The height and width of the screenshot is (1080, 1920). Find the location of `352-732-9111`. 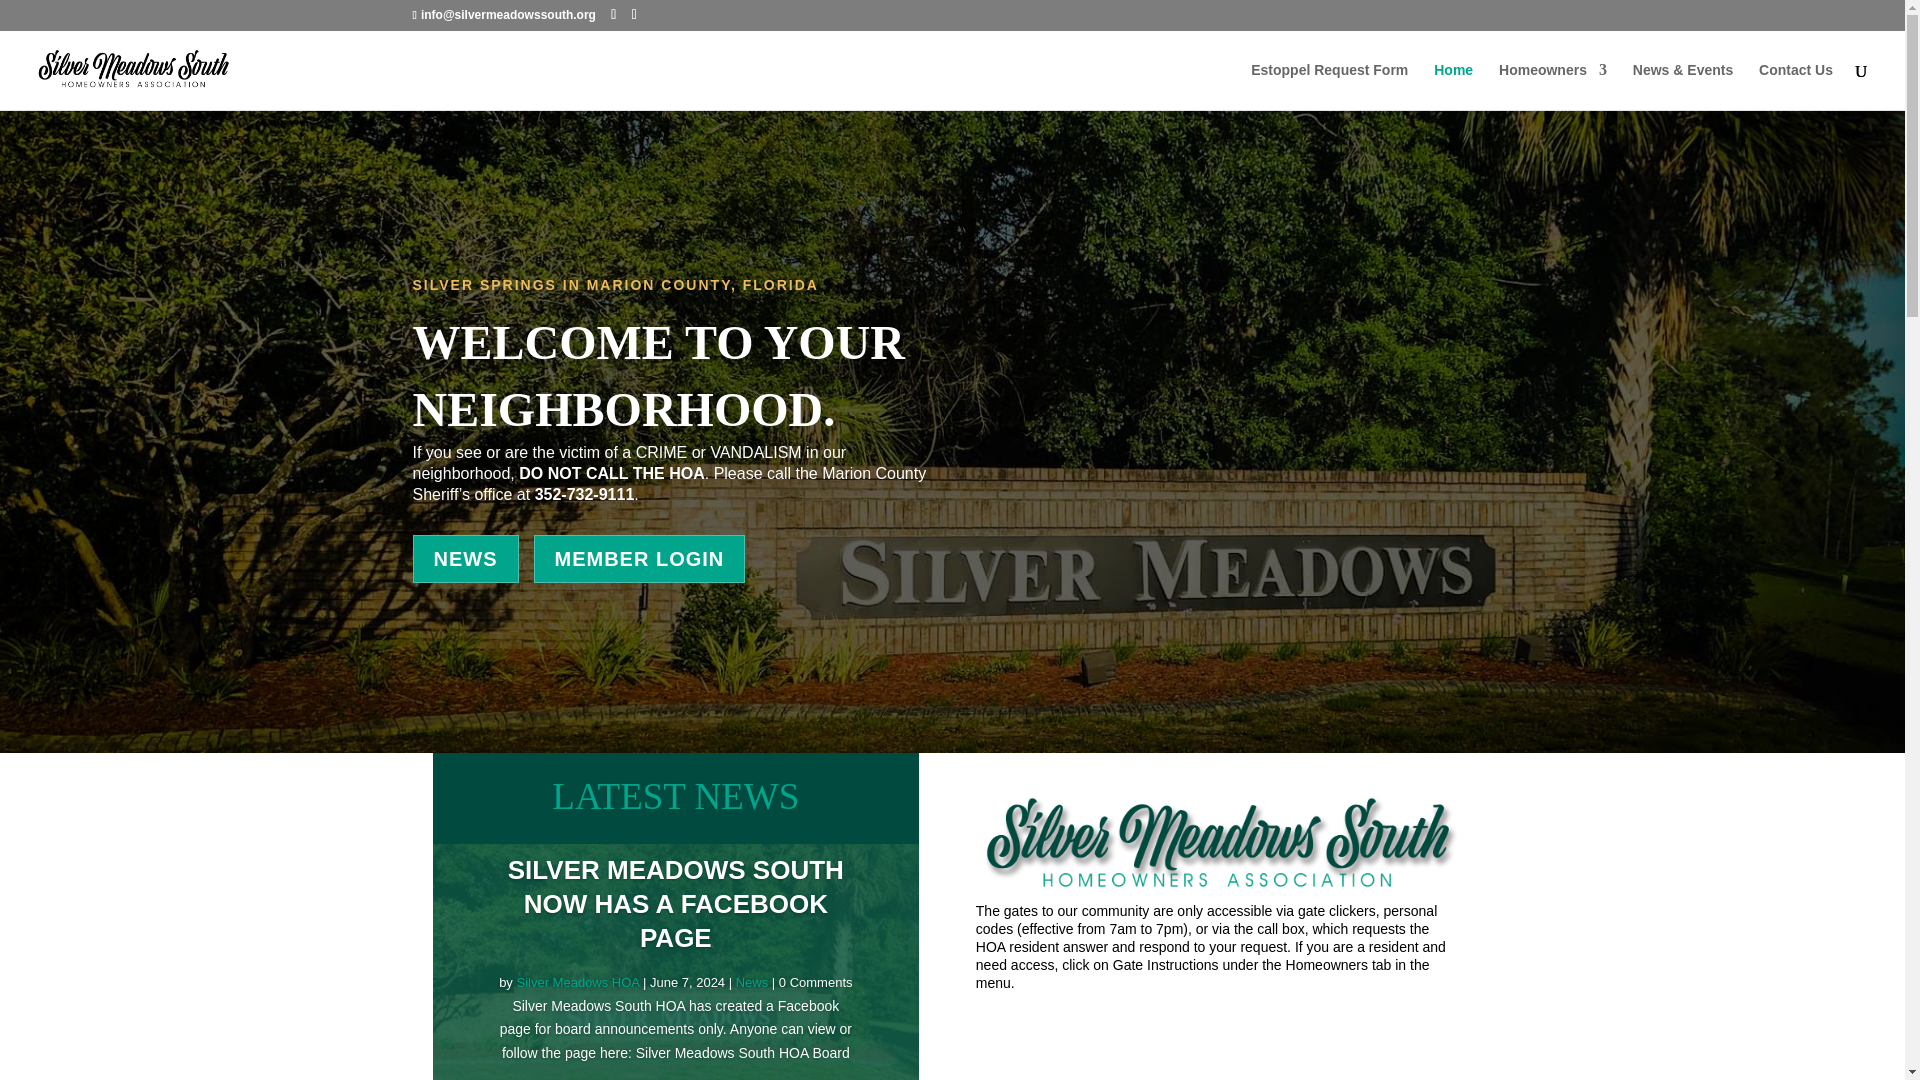

352-732-9111 is located at coordinates (585, 494).